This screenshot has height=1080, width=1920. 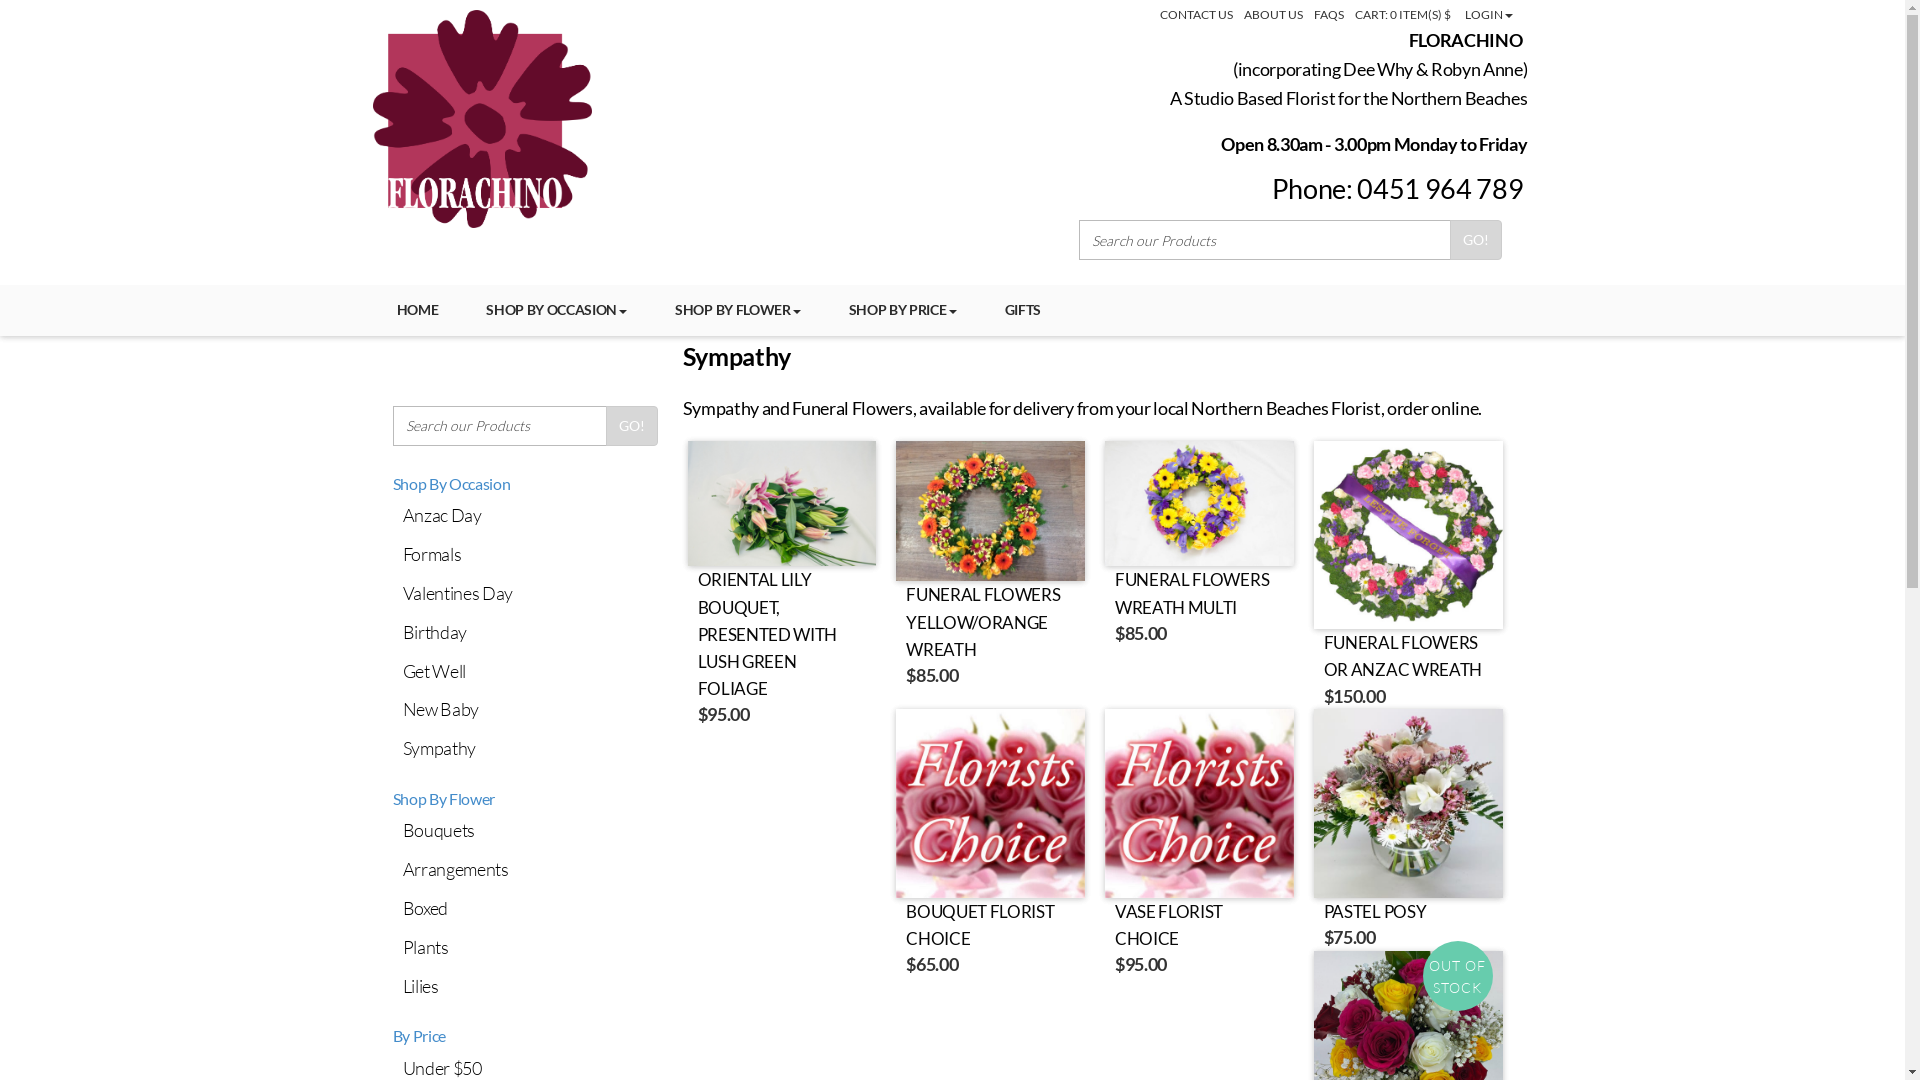 I want to click on 0451 964 789, so click(x=1440, y=188).